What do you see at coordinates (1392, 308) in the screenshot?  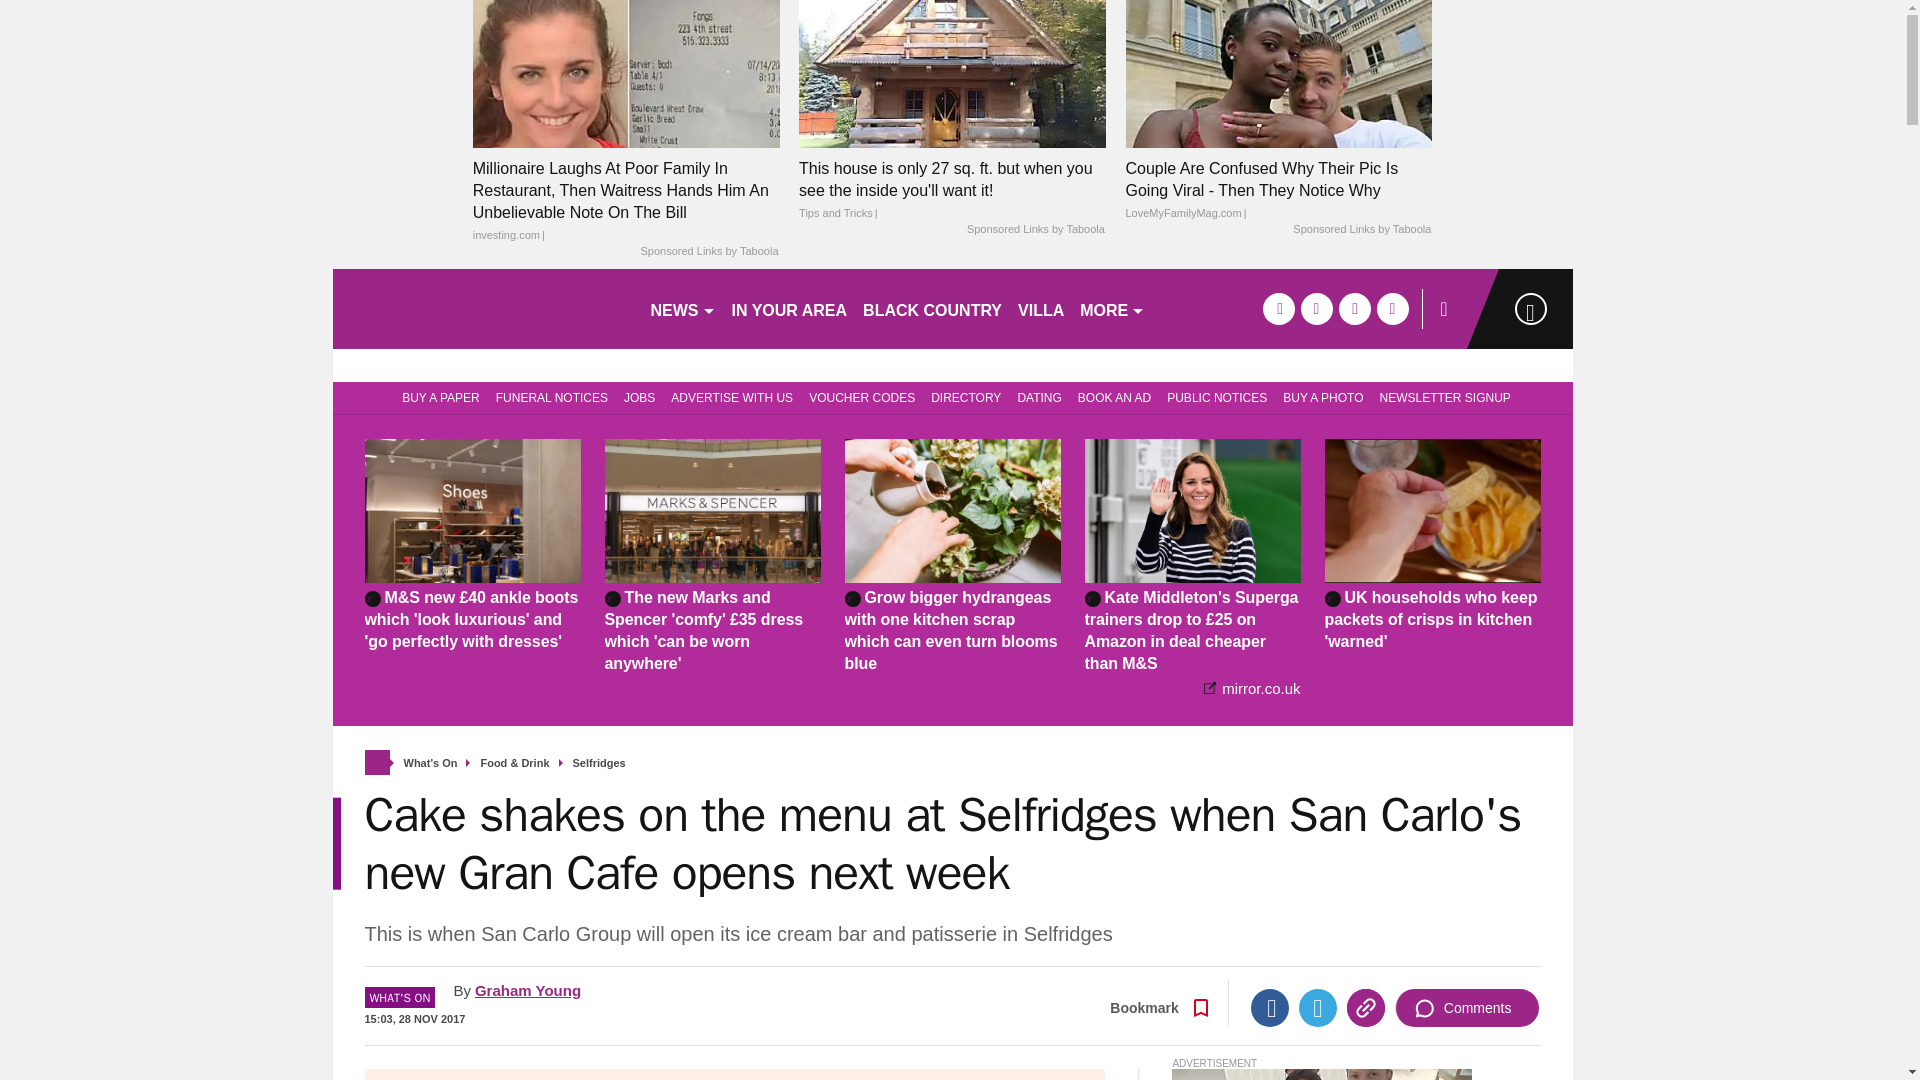 I see `instagram` at bounding box center [1392, 308].